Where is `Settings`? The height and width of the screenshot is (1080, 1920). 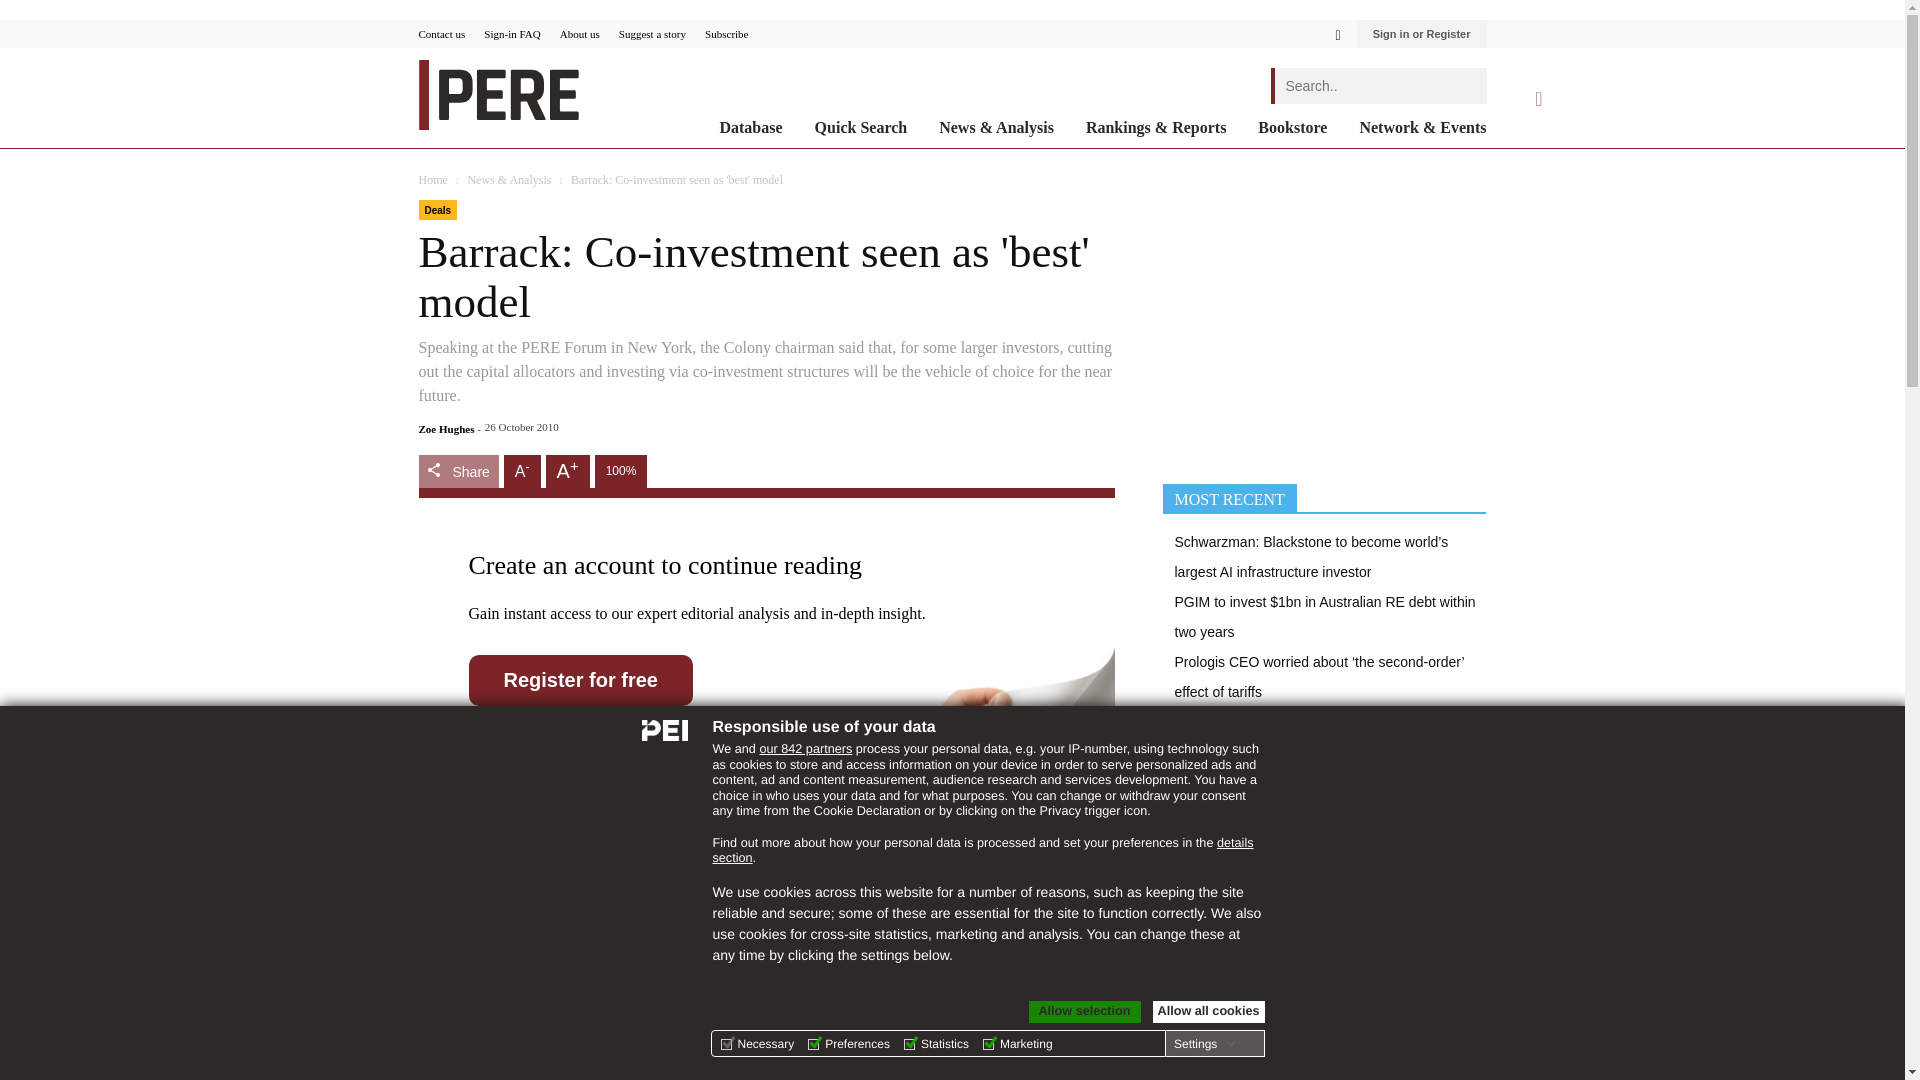 Settings is located at coordinates (1204, 1043).